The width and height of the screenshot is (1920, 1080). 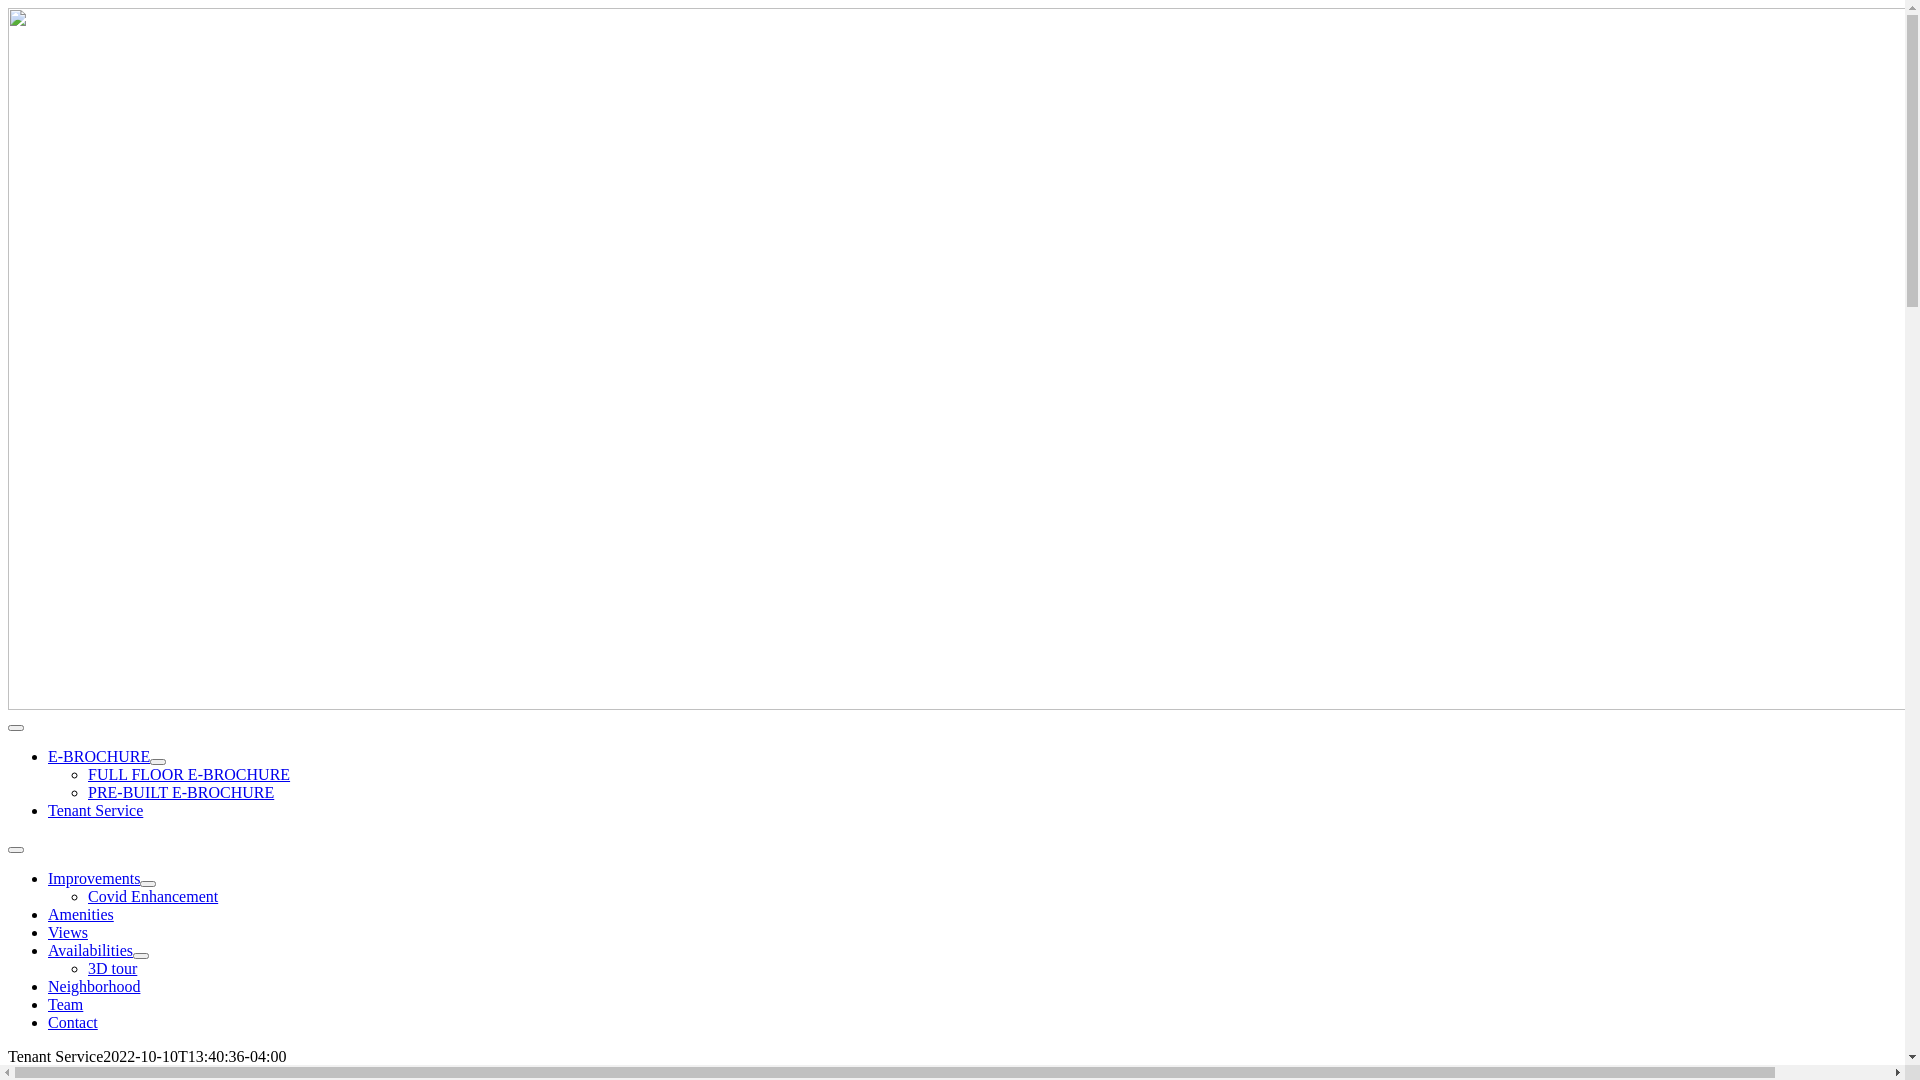 What do you see at coordinates (153, 896) in the screenshot?
I see `Covid Enhancement` at bounding box center [153, 896].